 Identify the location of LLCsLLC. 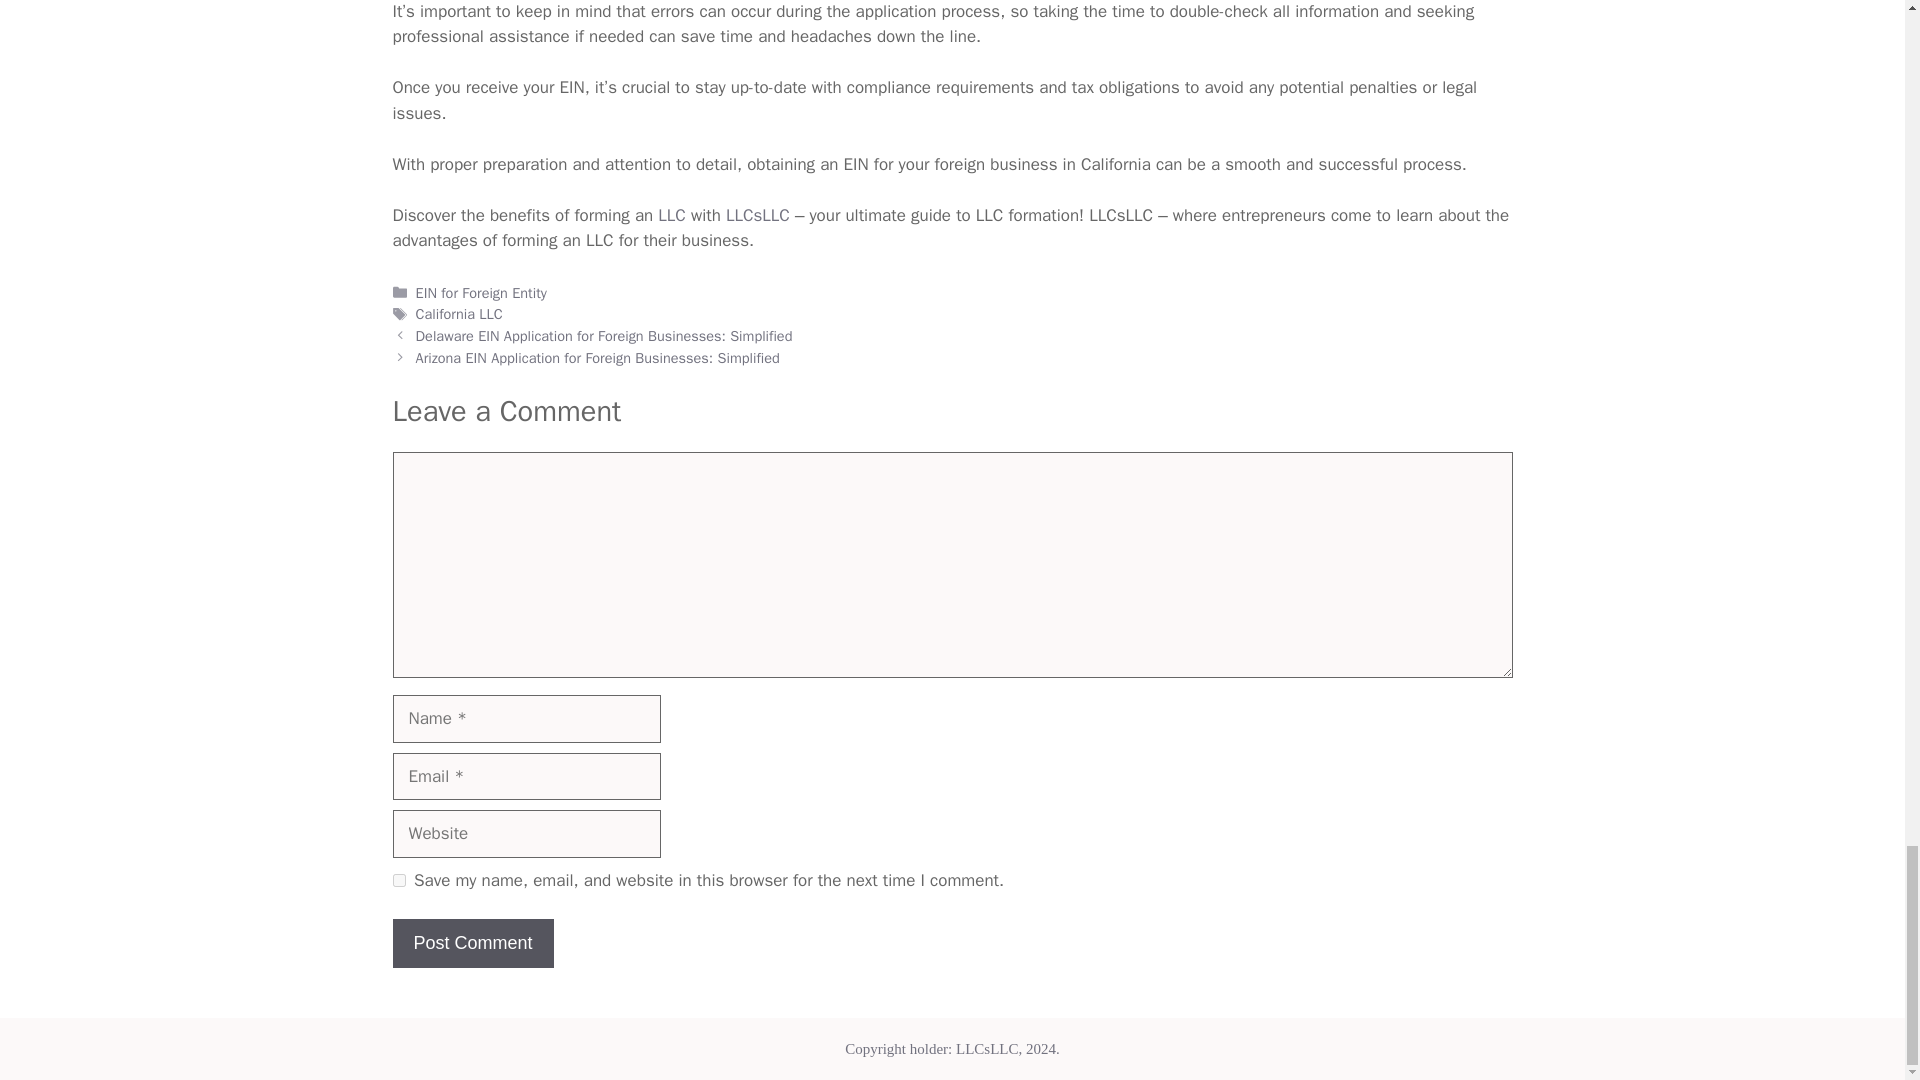
(757, 215).